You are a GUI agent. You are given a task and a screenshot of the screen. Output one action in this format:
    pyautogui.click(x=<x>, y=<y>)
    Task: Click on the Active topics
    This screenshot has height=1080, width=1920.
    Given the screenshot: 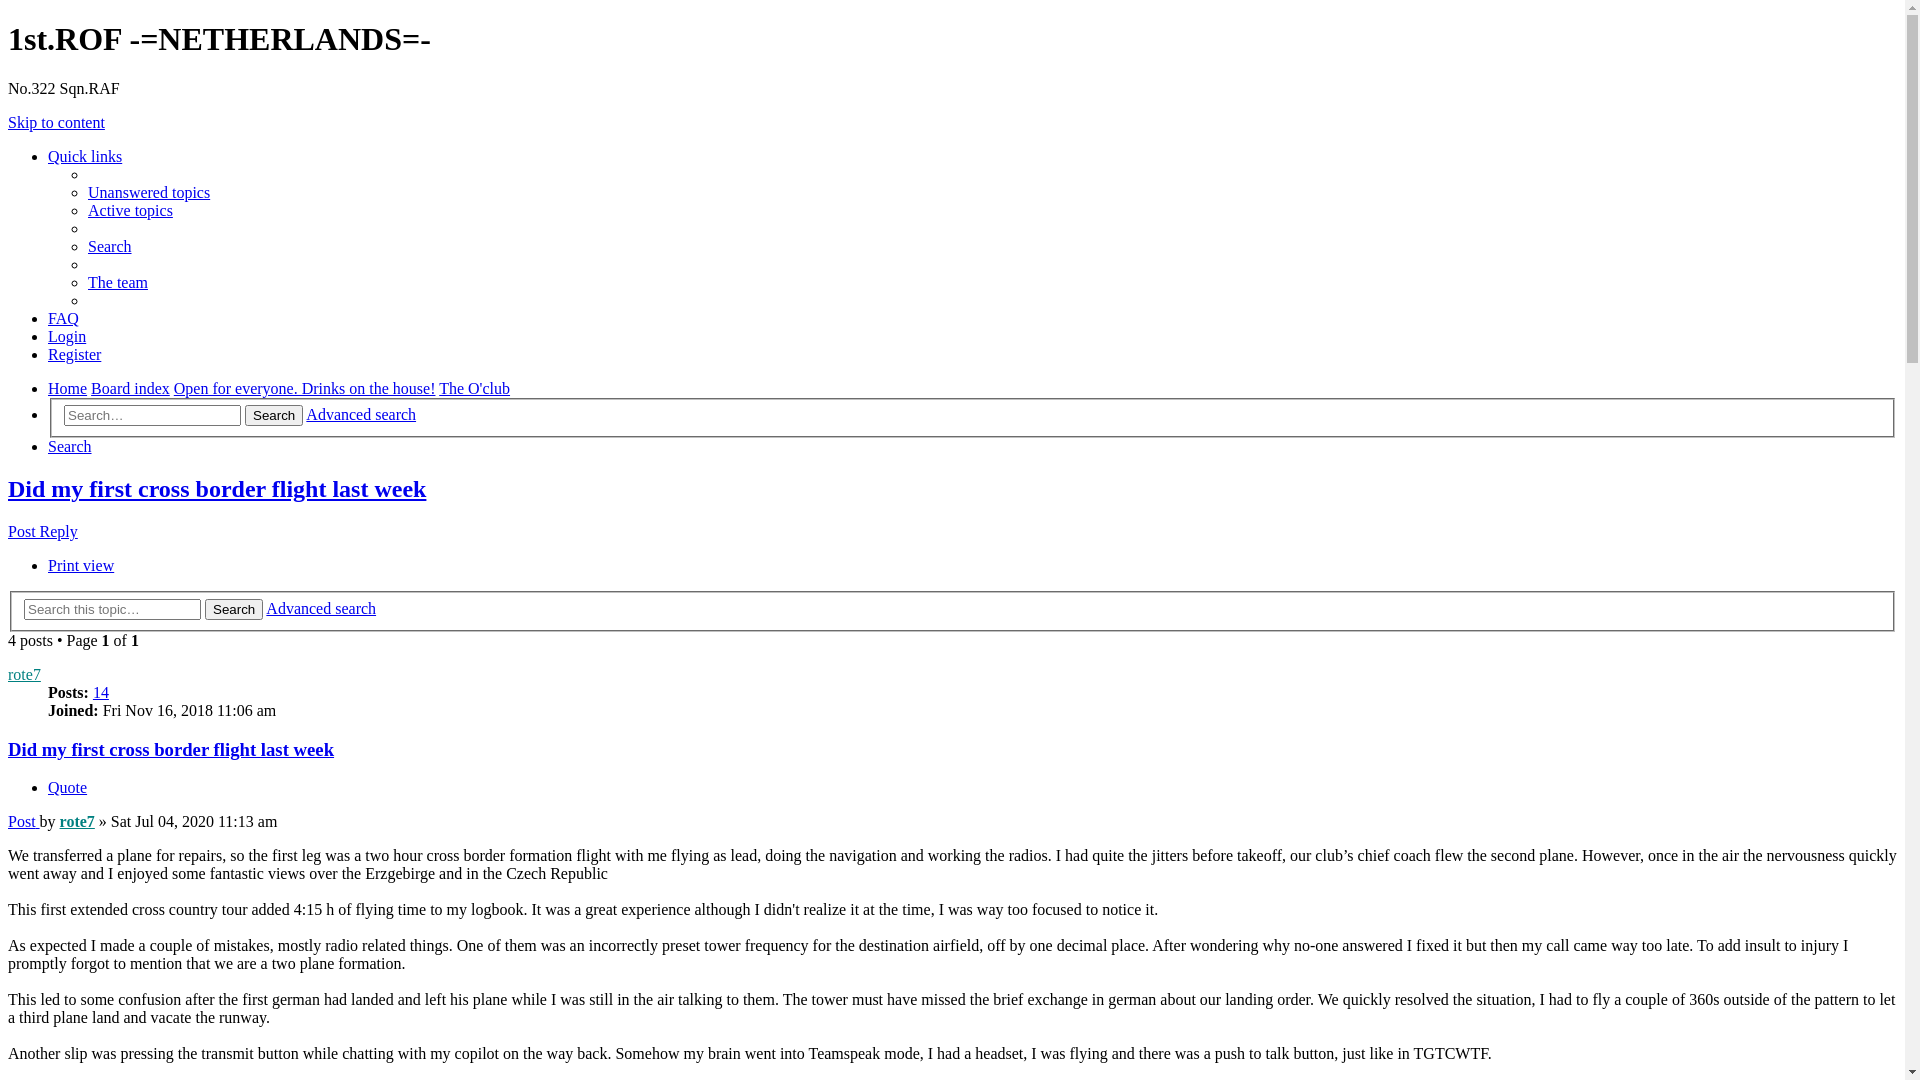 What is the action you would take?
    pyautogui.click(x=130, y=210)
    